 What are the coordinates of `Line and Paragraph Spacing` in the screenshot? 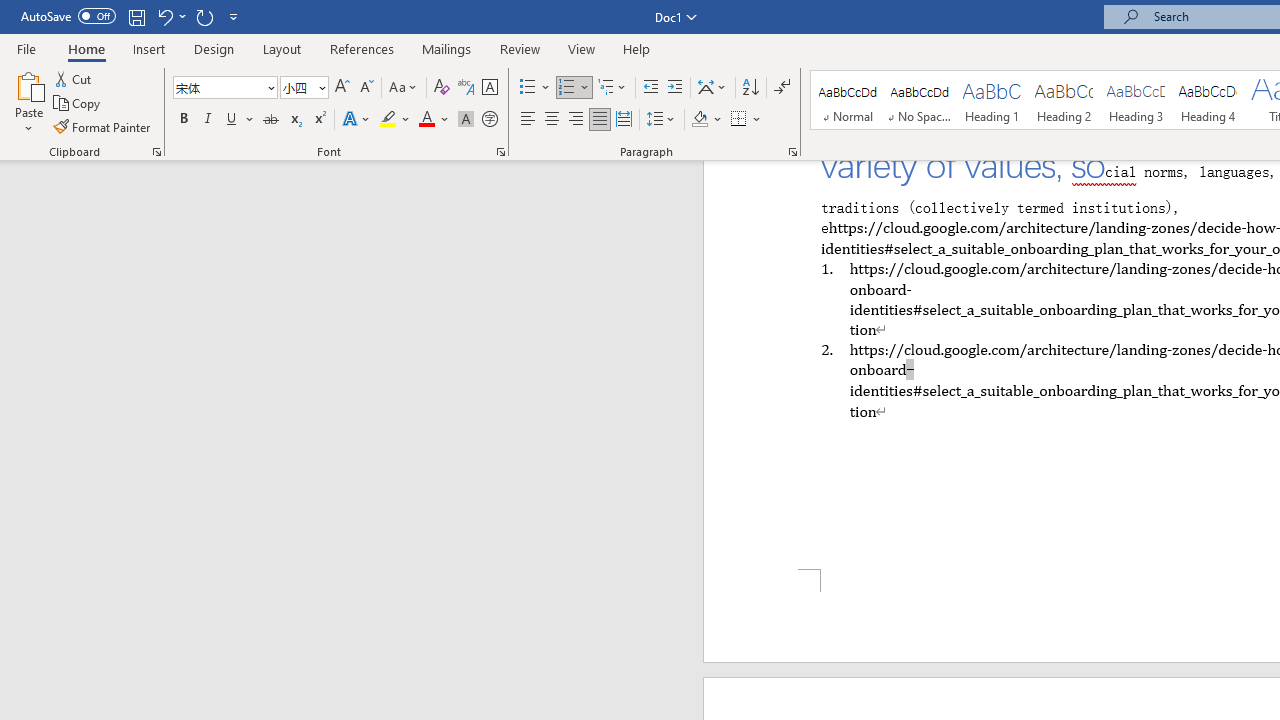 It's located at (661, 120).